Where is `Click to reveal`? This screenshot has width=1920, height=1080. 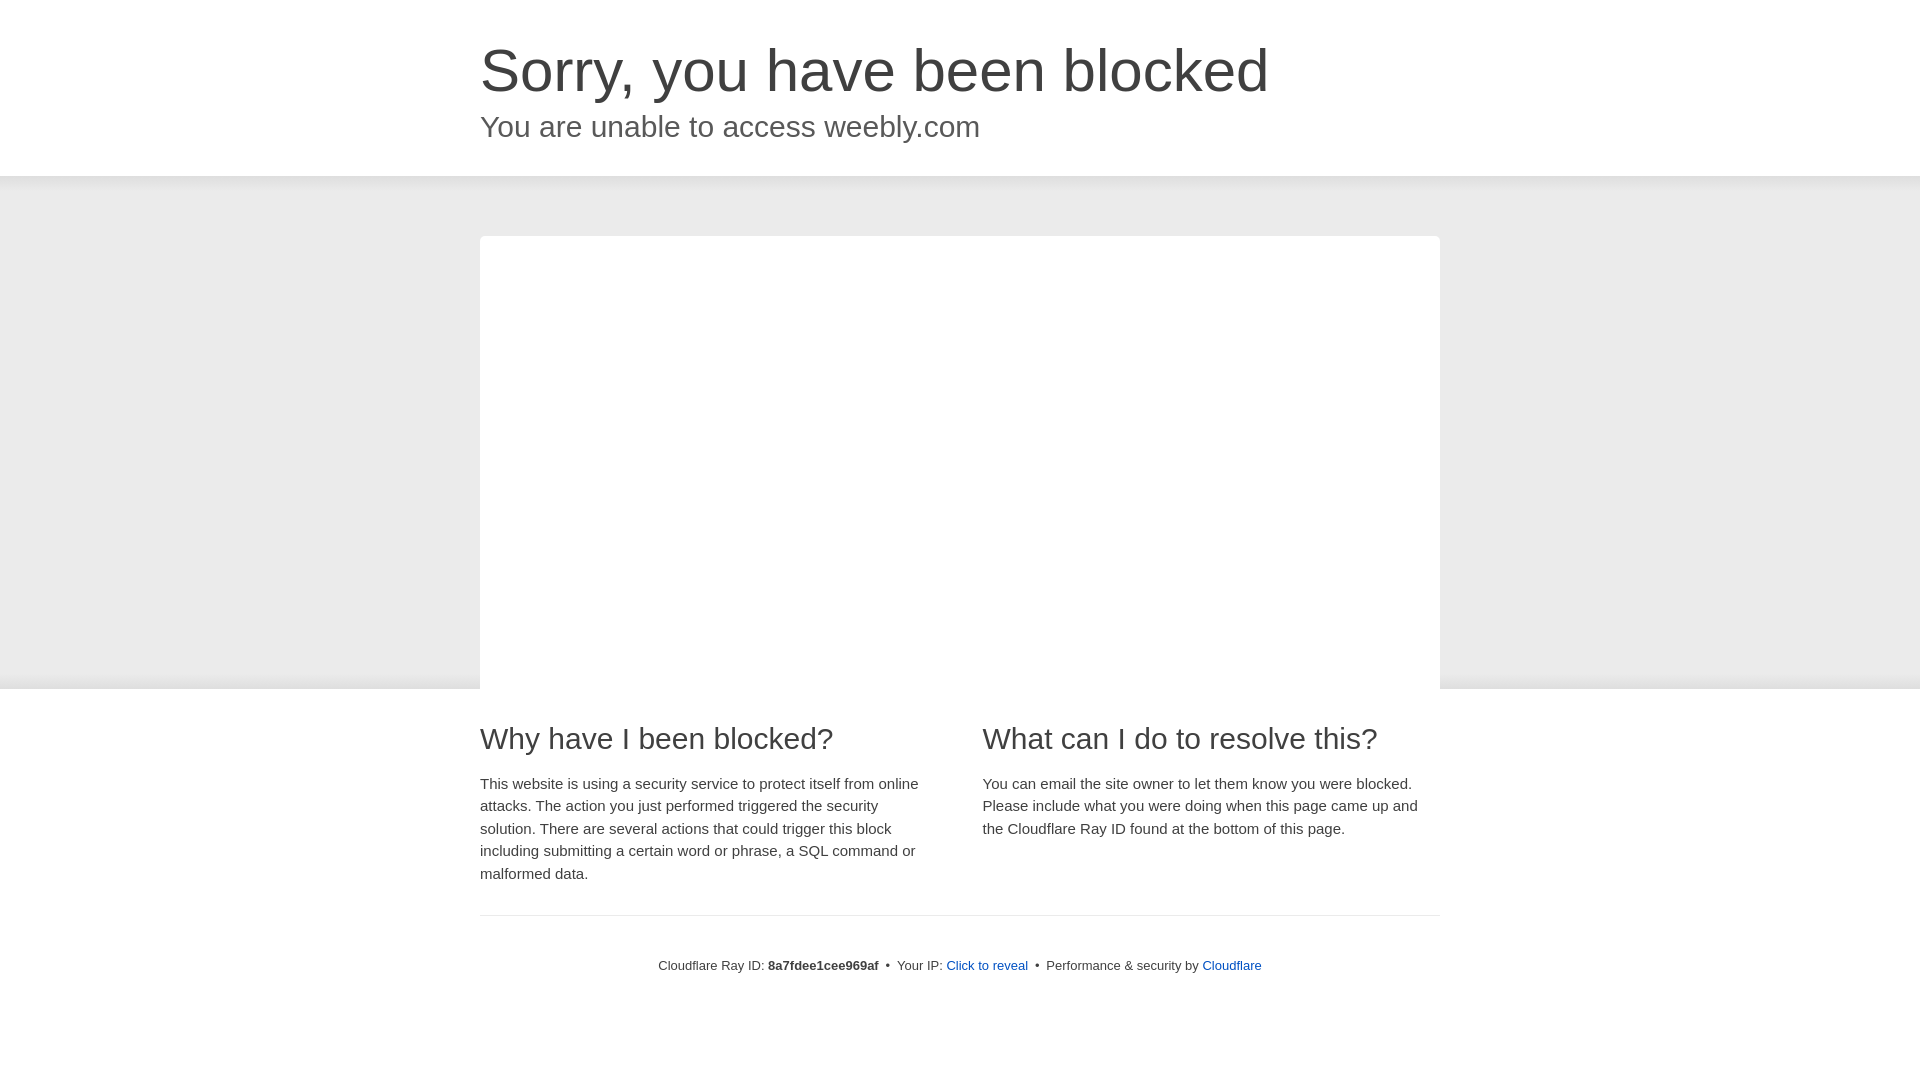
Click to reveal is located at coordinates (986, 966).